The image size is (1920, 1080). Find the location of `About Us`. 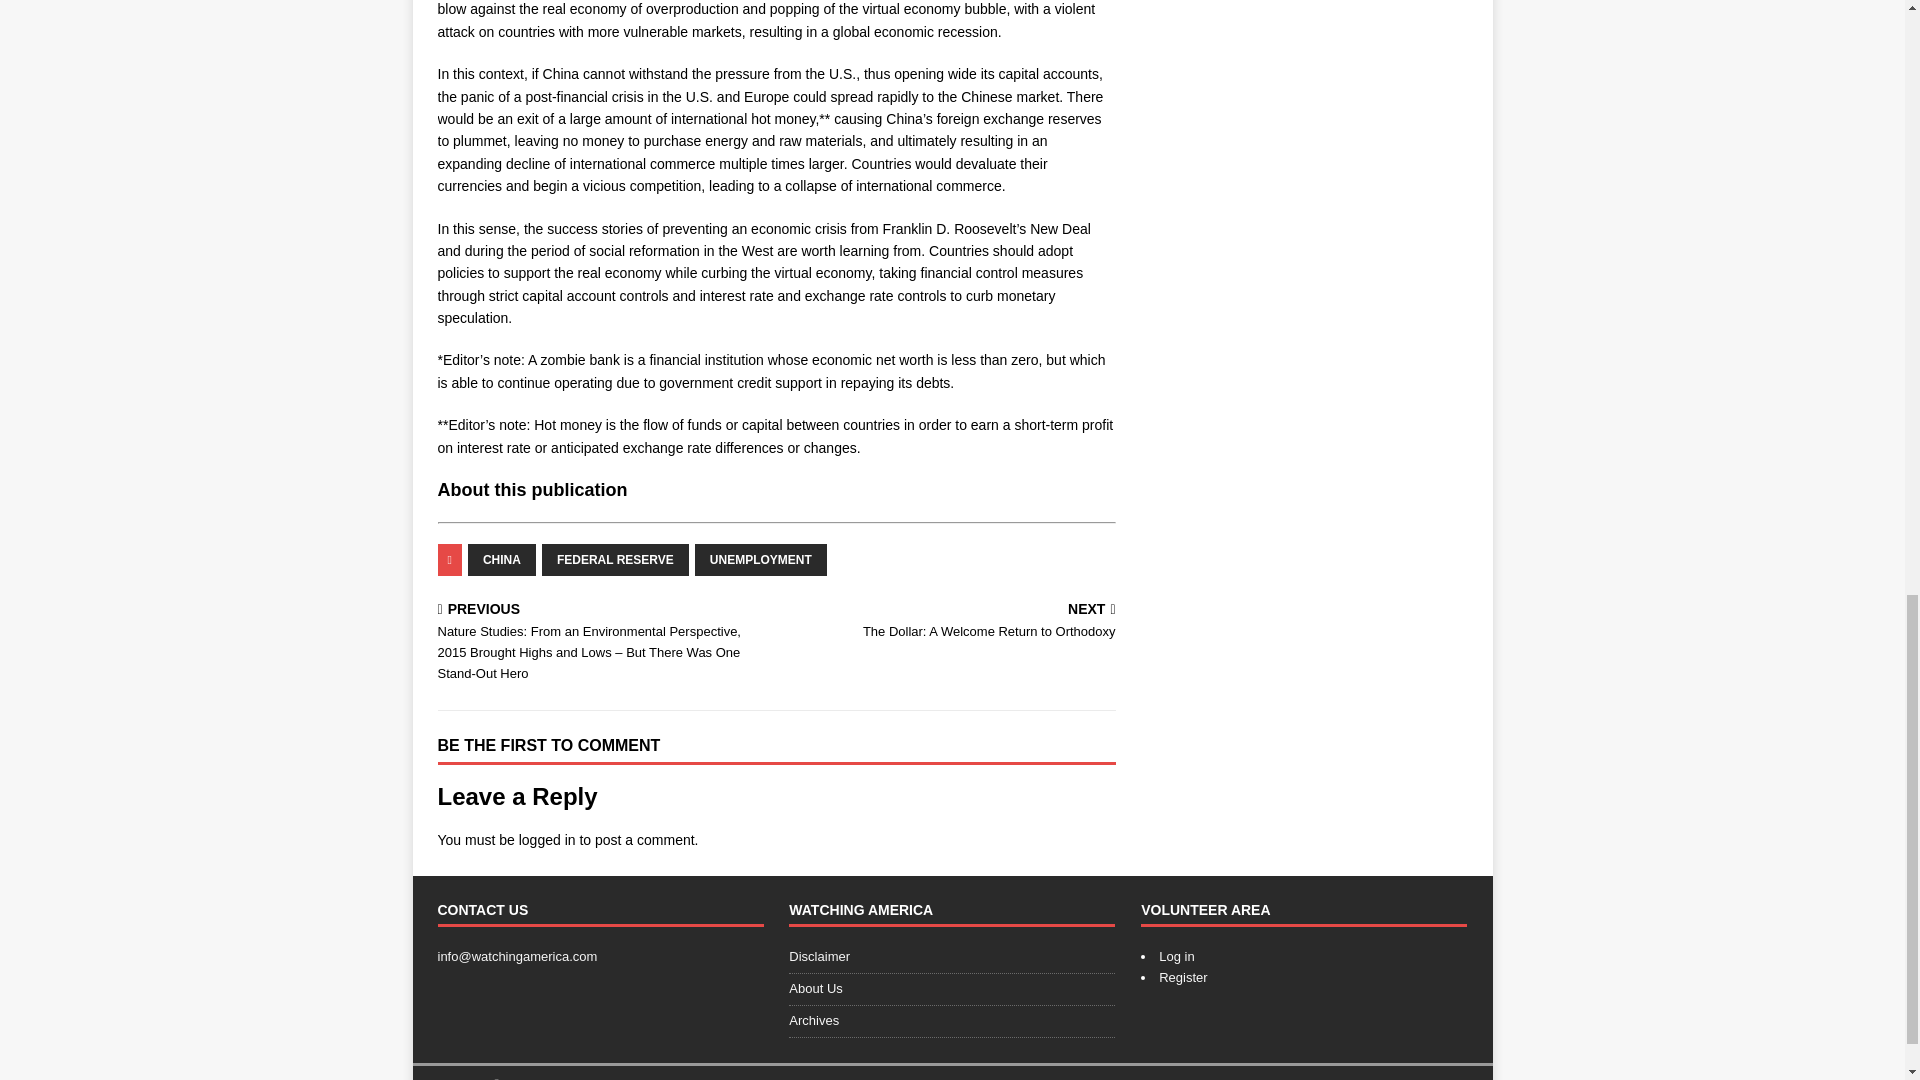

About Us is located at coordinates (761, 560).